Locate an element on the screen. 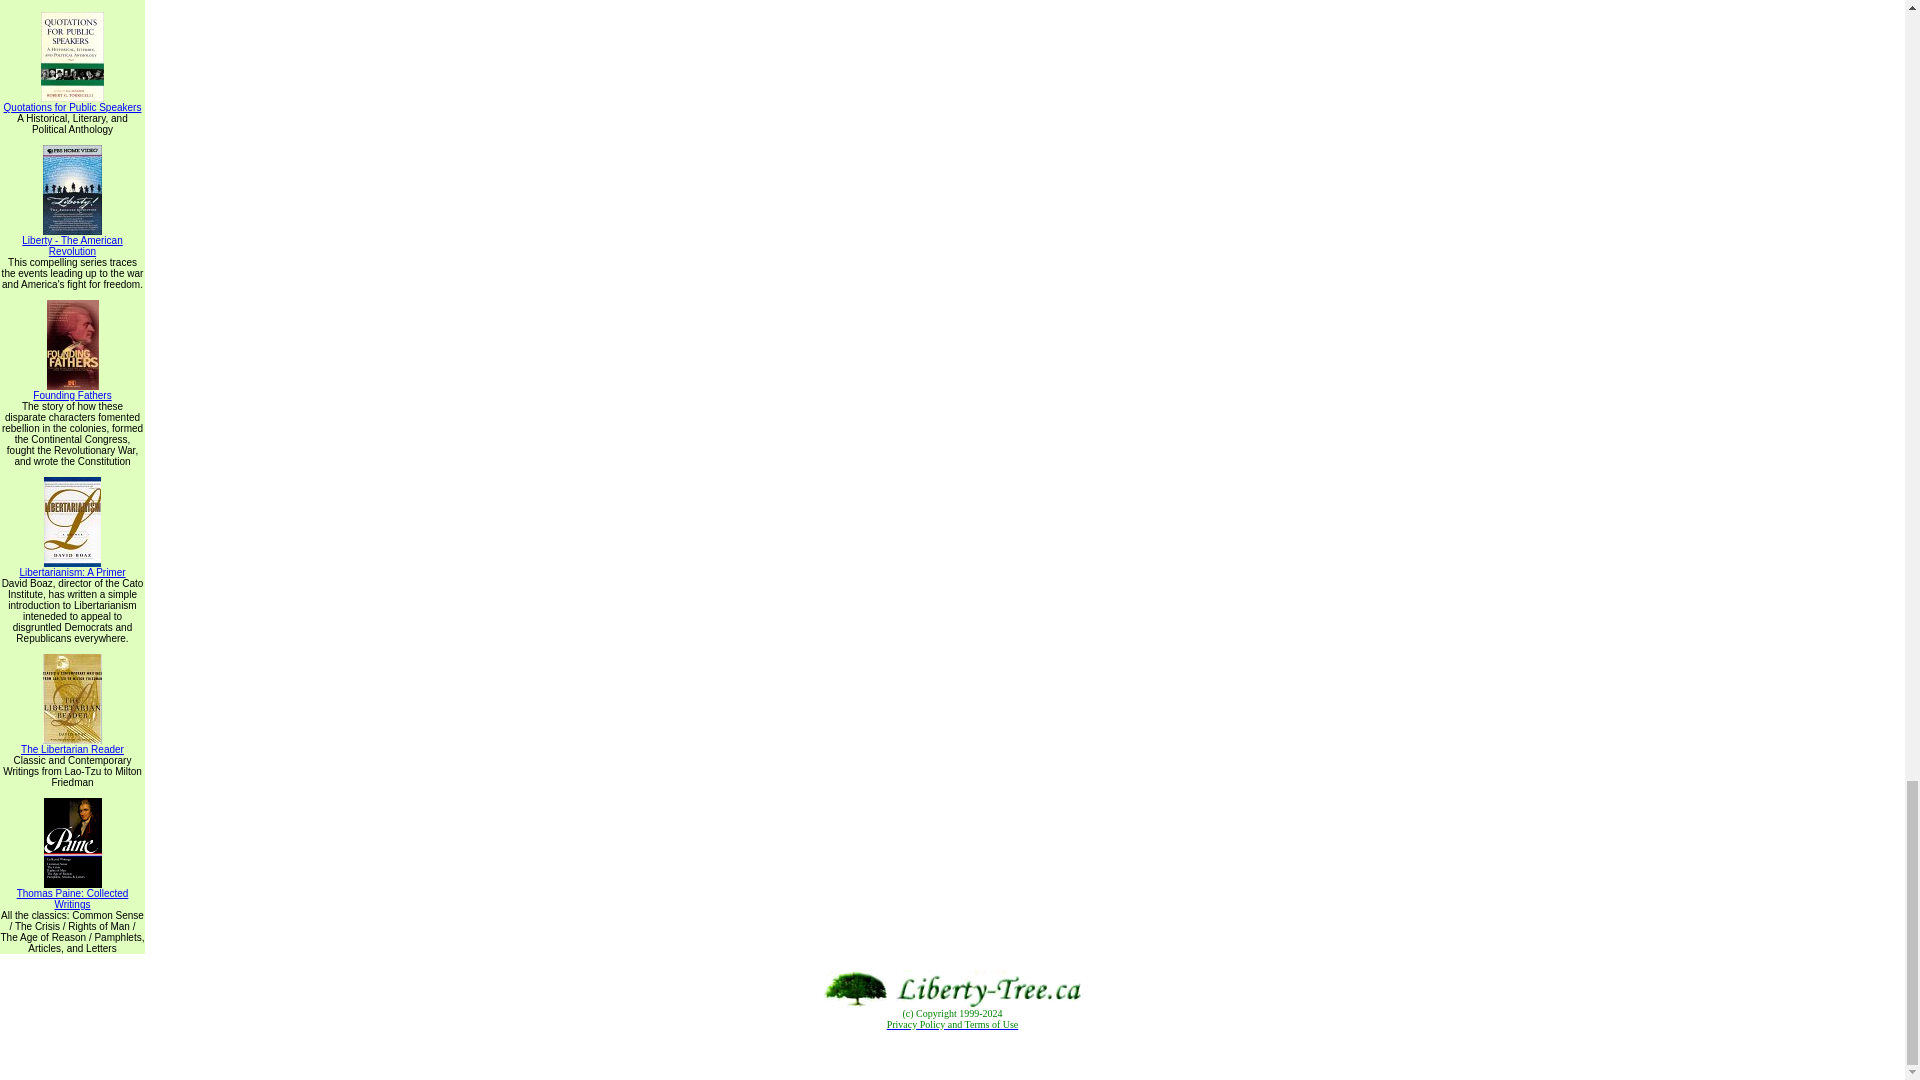 The image size is (1920, 1080). Founding Fathers is located at coordinates (72, 390).